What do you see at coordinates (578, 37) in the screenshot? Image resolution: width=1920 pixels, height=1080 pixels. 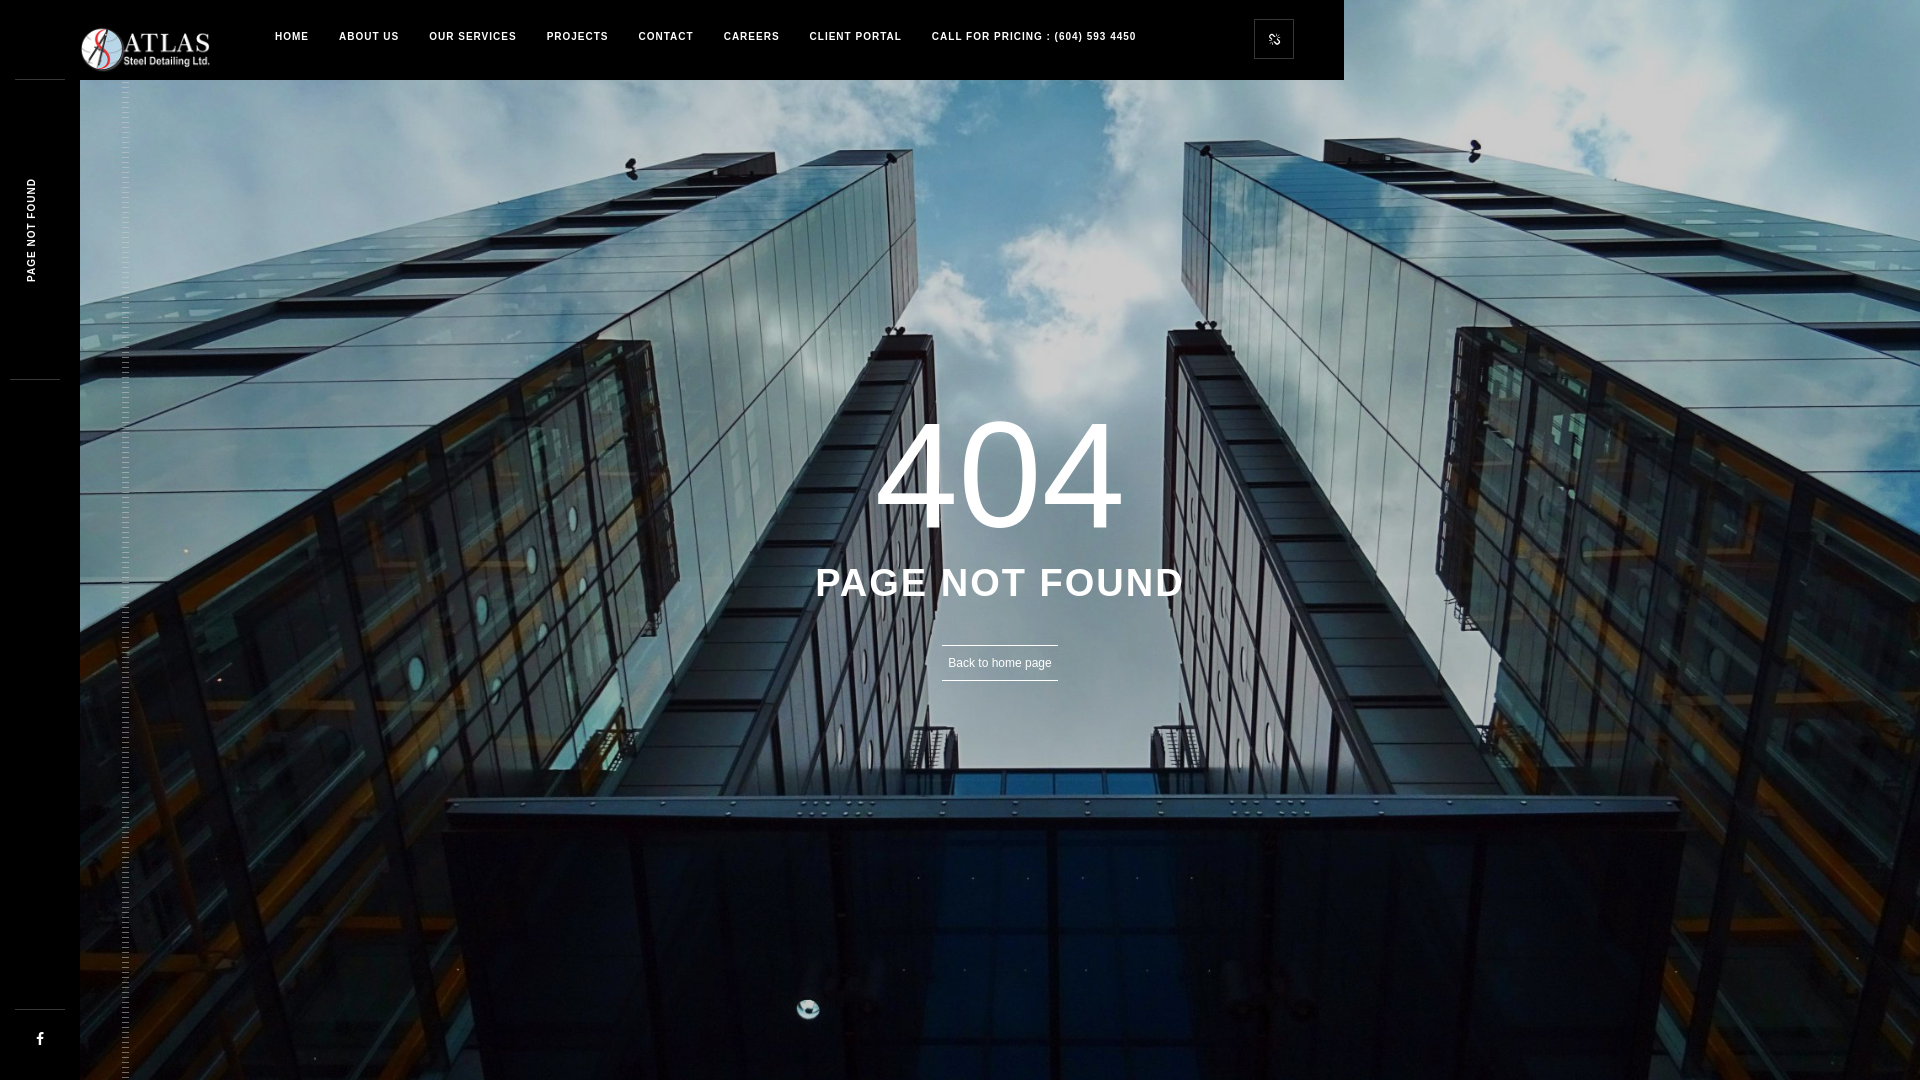 I see `PROJECTS` at bounding box center [578, 37].